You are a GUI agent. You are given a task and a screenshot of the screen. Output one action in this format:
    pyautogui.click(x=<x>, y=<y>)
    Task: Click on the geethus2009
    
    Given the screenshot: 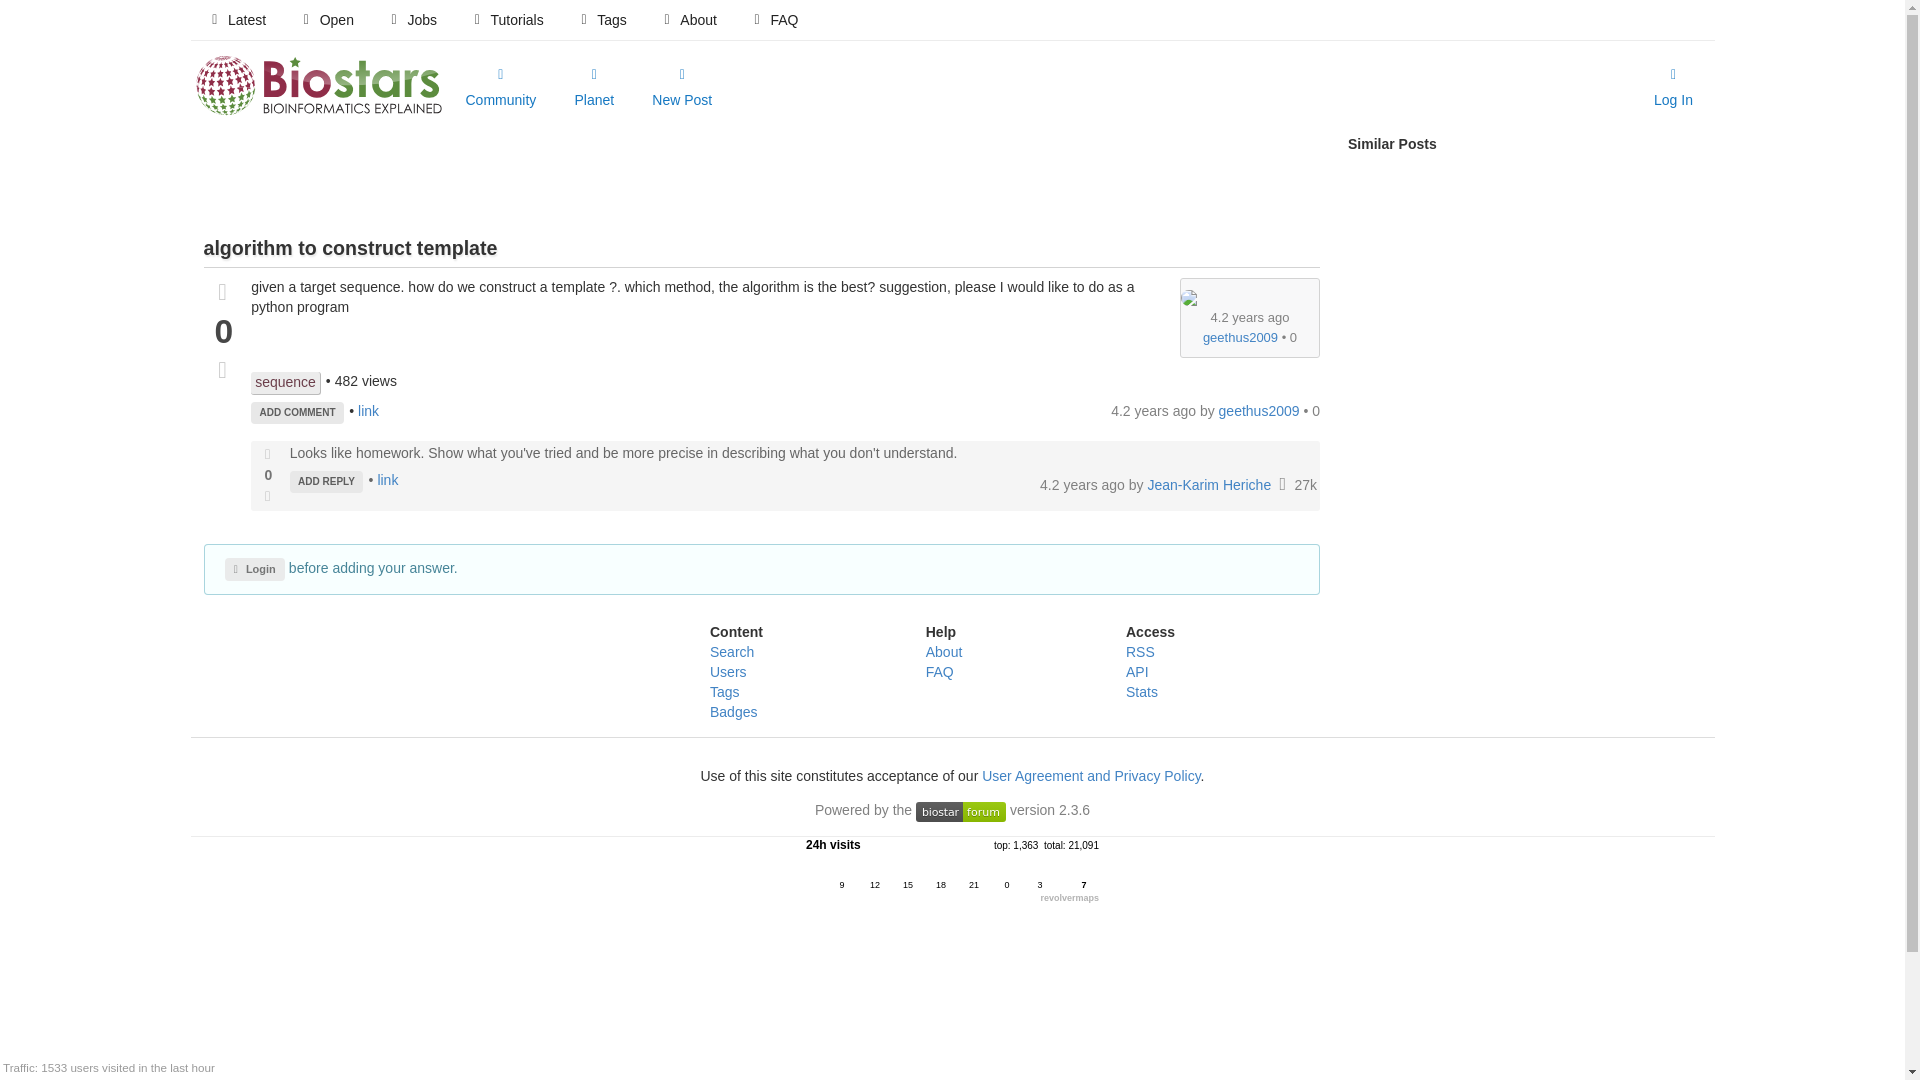 What is the action you would take?
    pyautogui.click(x=1261, y=410)
    